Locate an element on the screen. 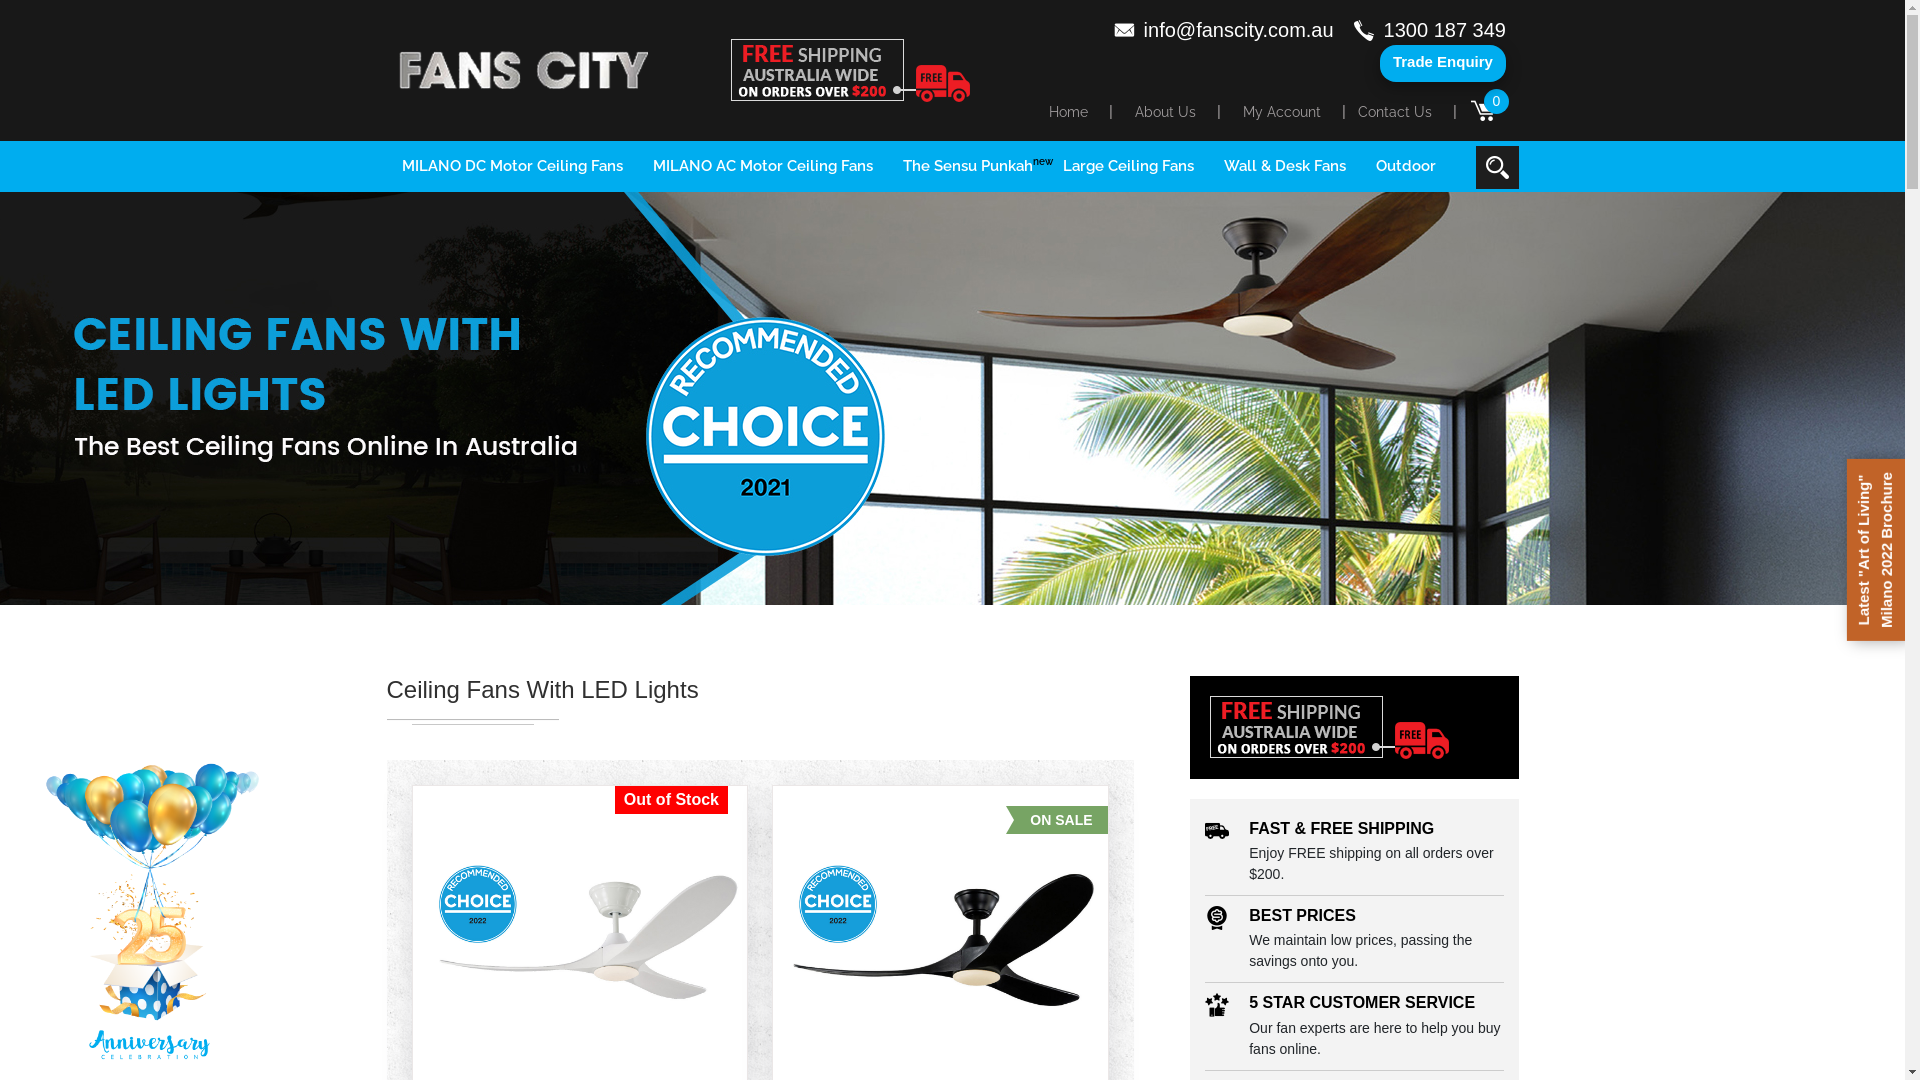  5 STAR CUSTOMER SERVICE is located at coordinates (1362, 1002).